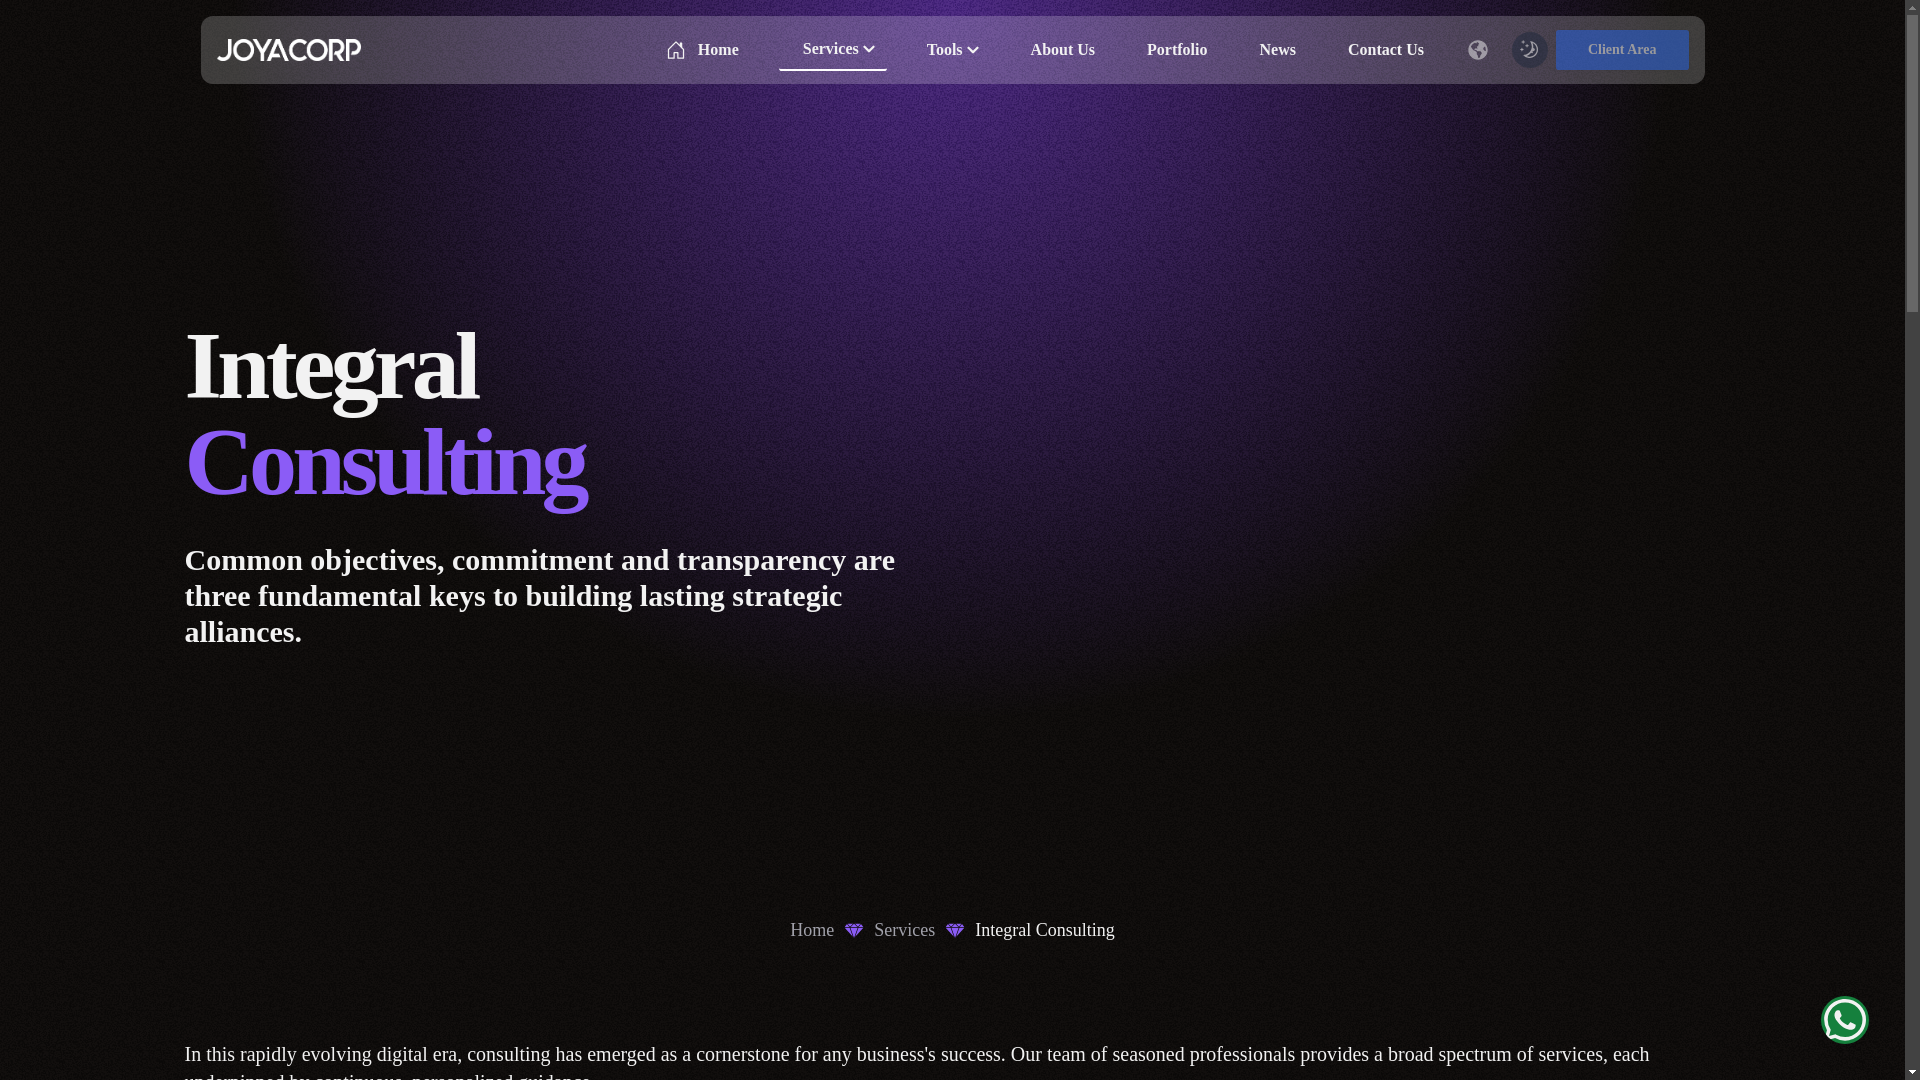  Describe the element at coordinates (1530, 50) in the screenshot. I see `Toggle theme` at that location.